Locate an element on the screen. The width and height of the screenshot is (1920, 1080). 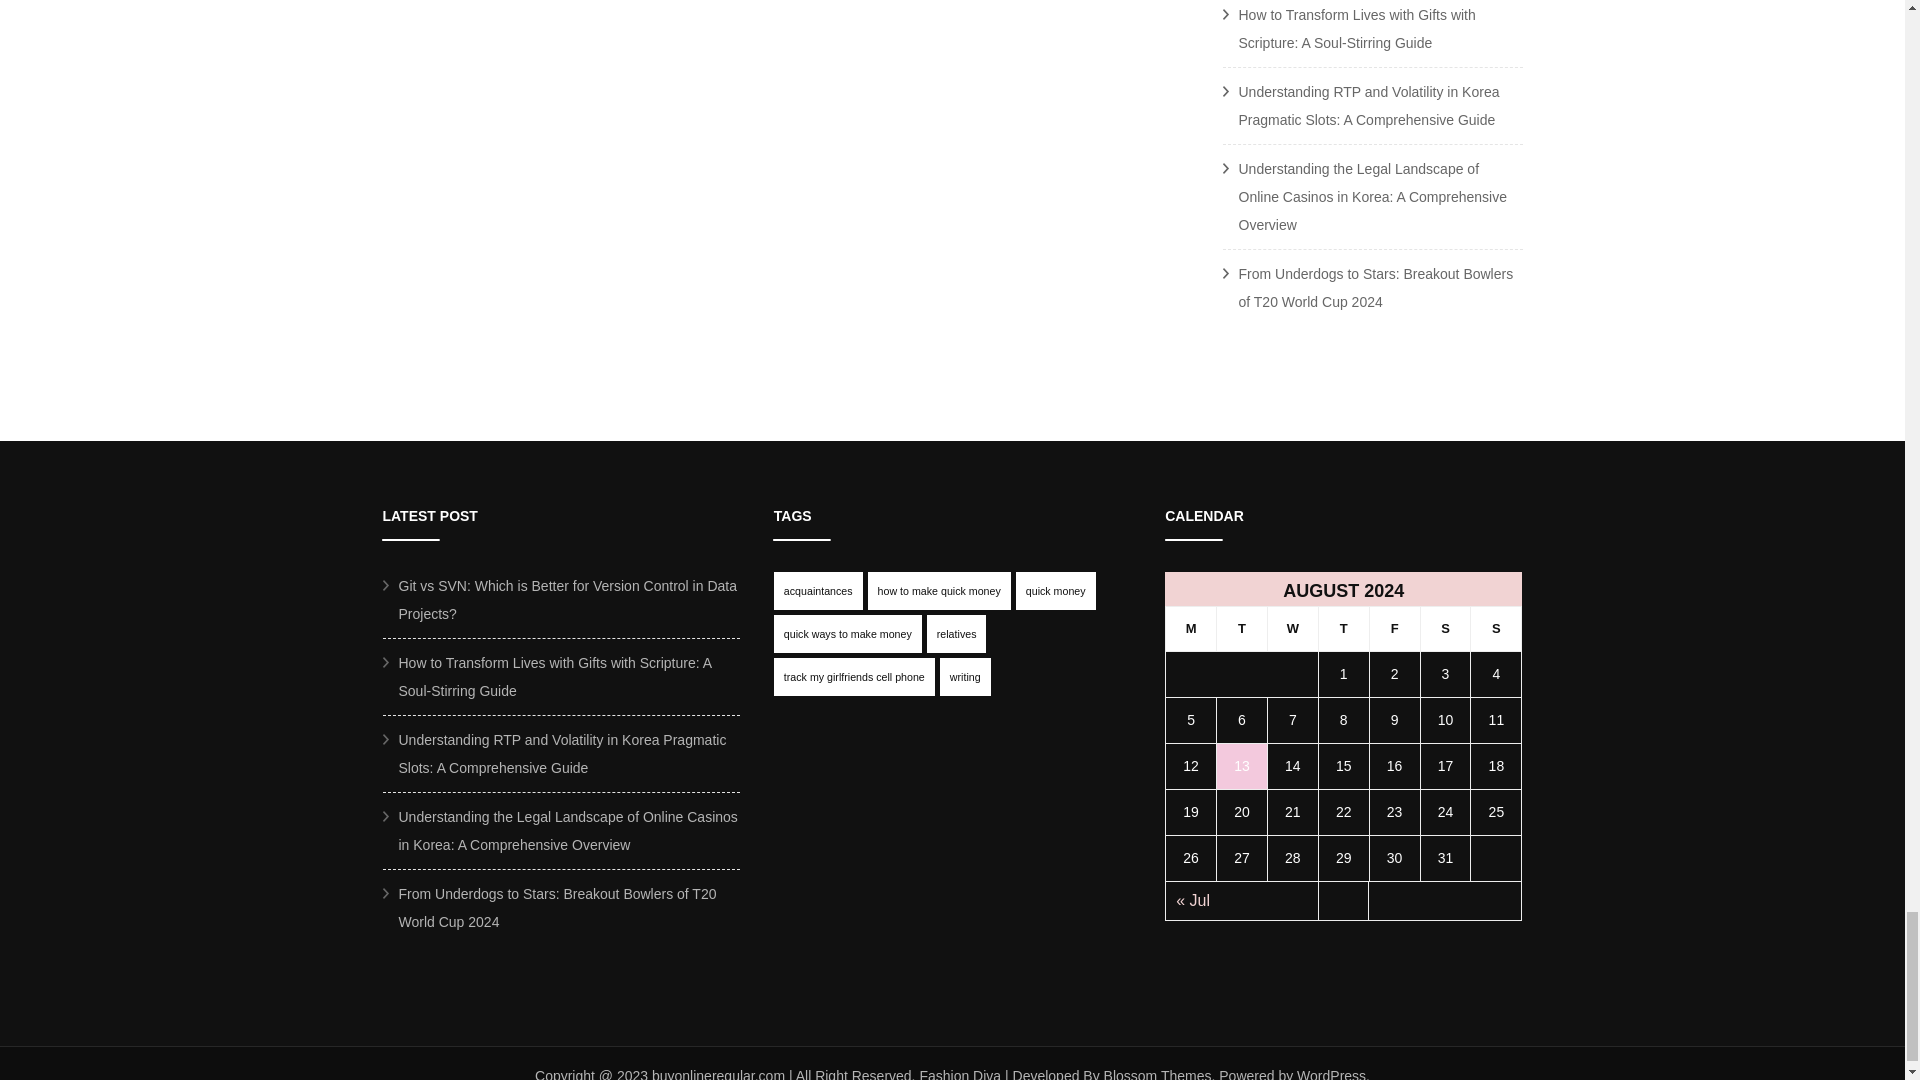
Monday is located at coordinates (1191, 628).